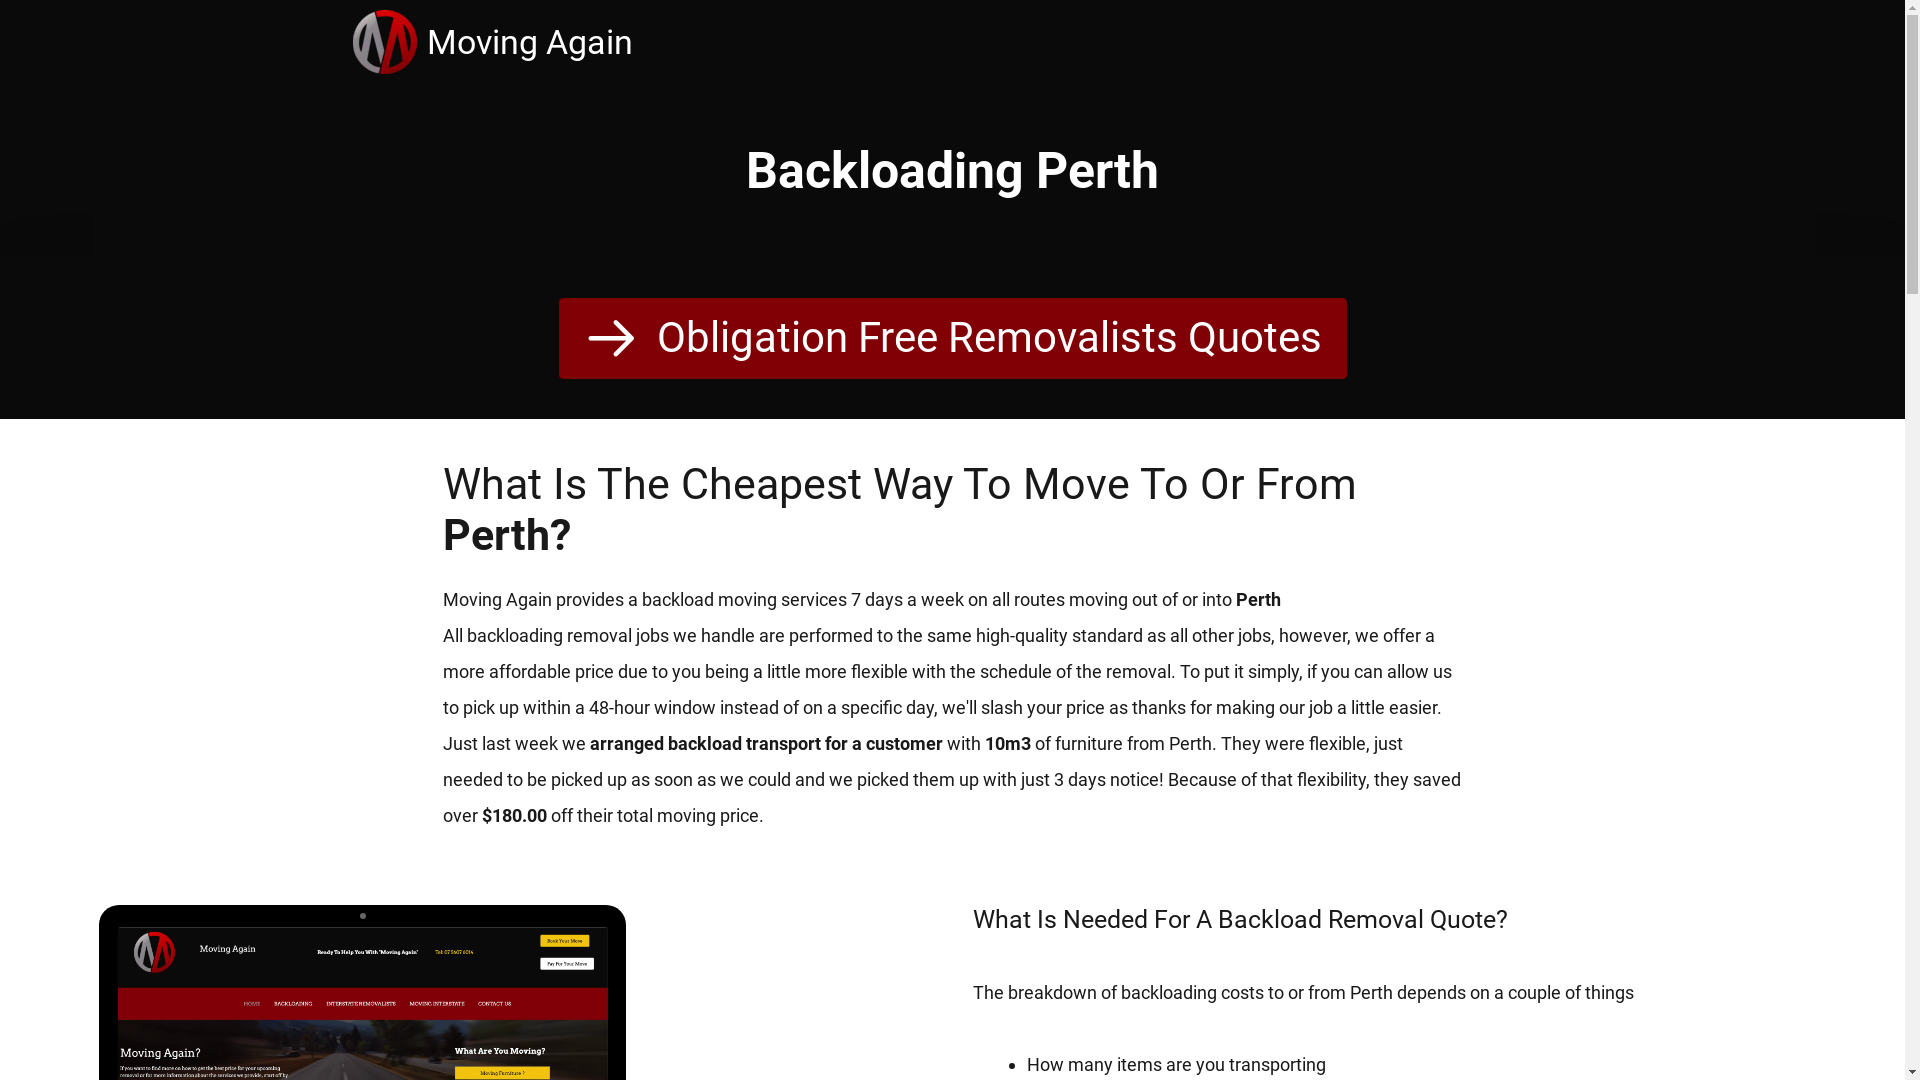  I want to click on Obligation Free Removalists Quotes, so click(952, 338).